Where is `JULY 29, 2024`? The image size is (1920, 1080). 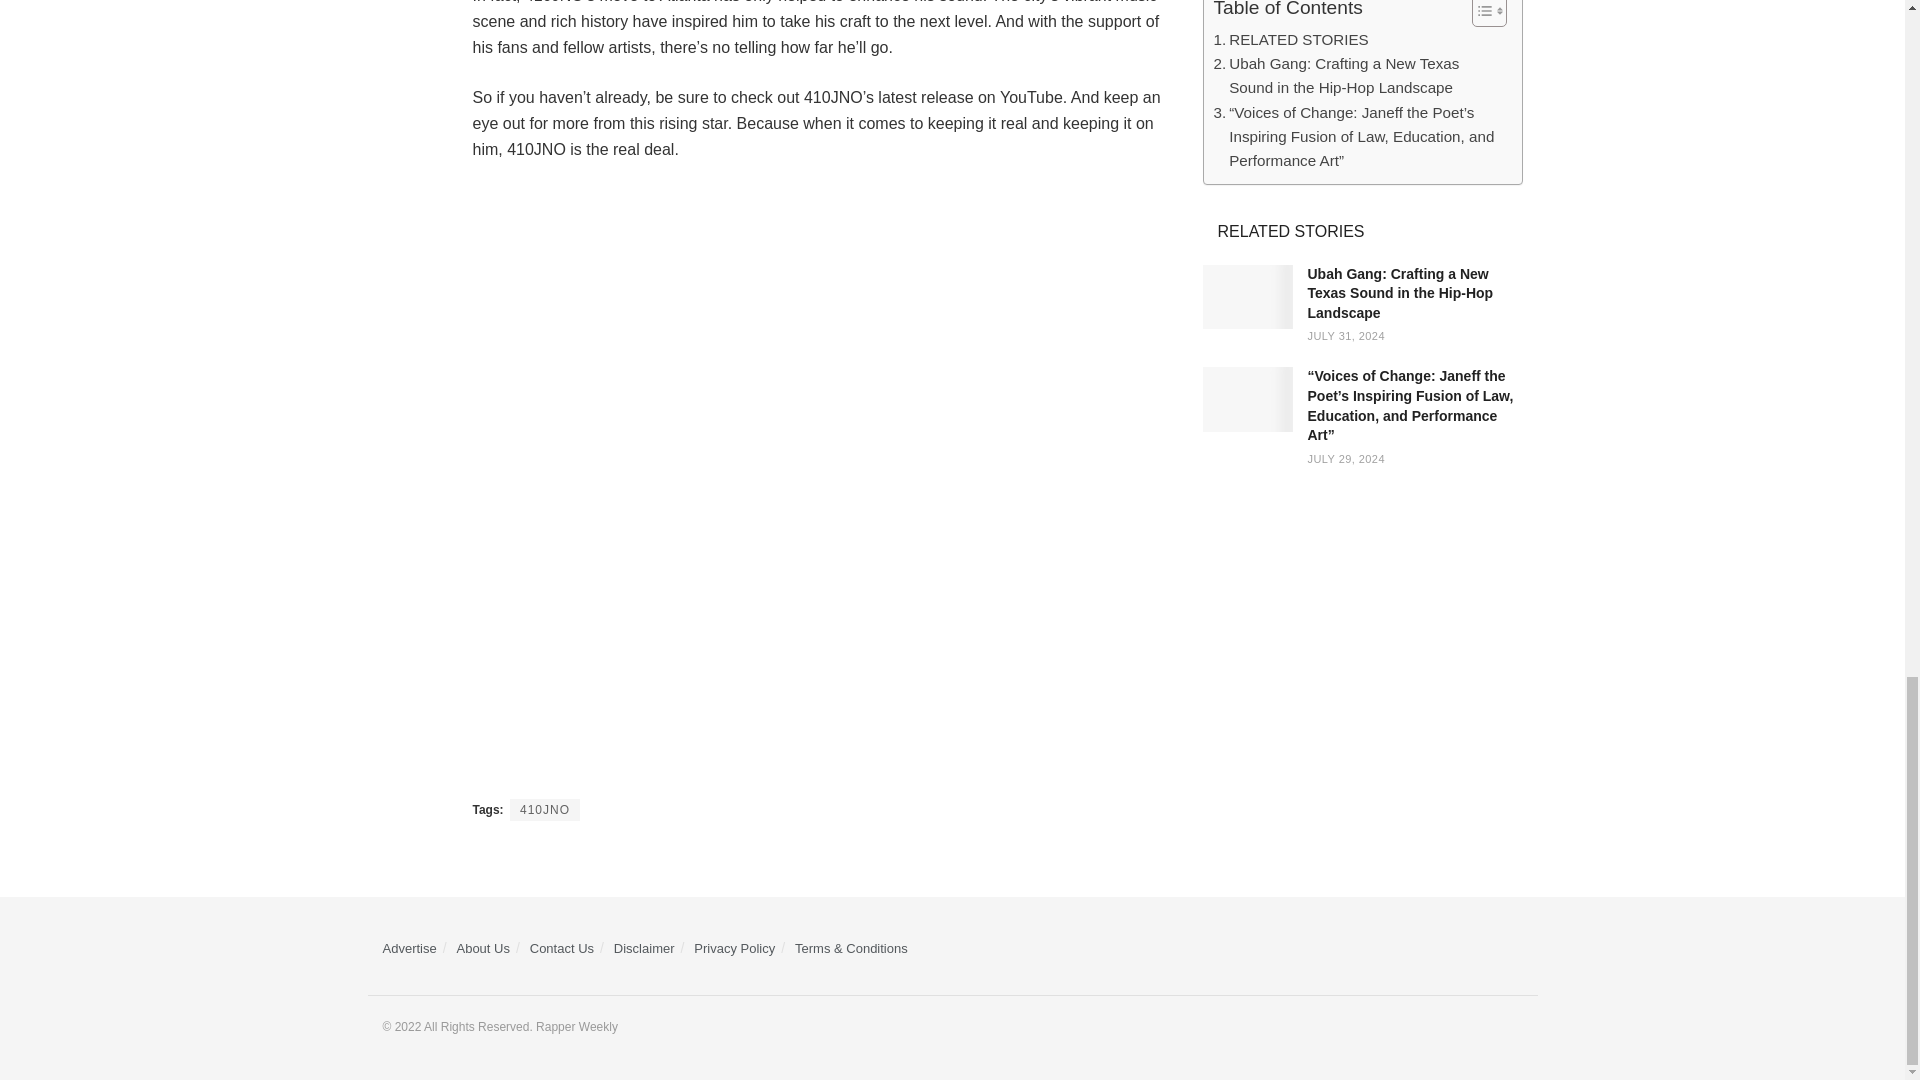 JULY 29, 2024 is located at coordinates (1346, 458).